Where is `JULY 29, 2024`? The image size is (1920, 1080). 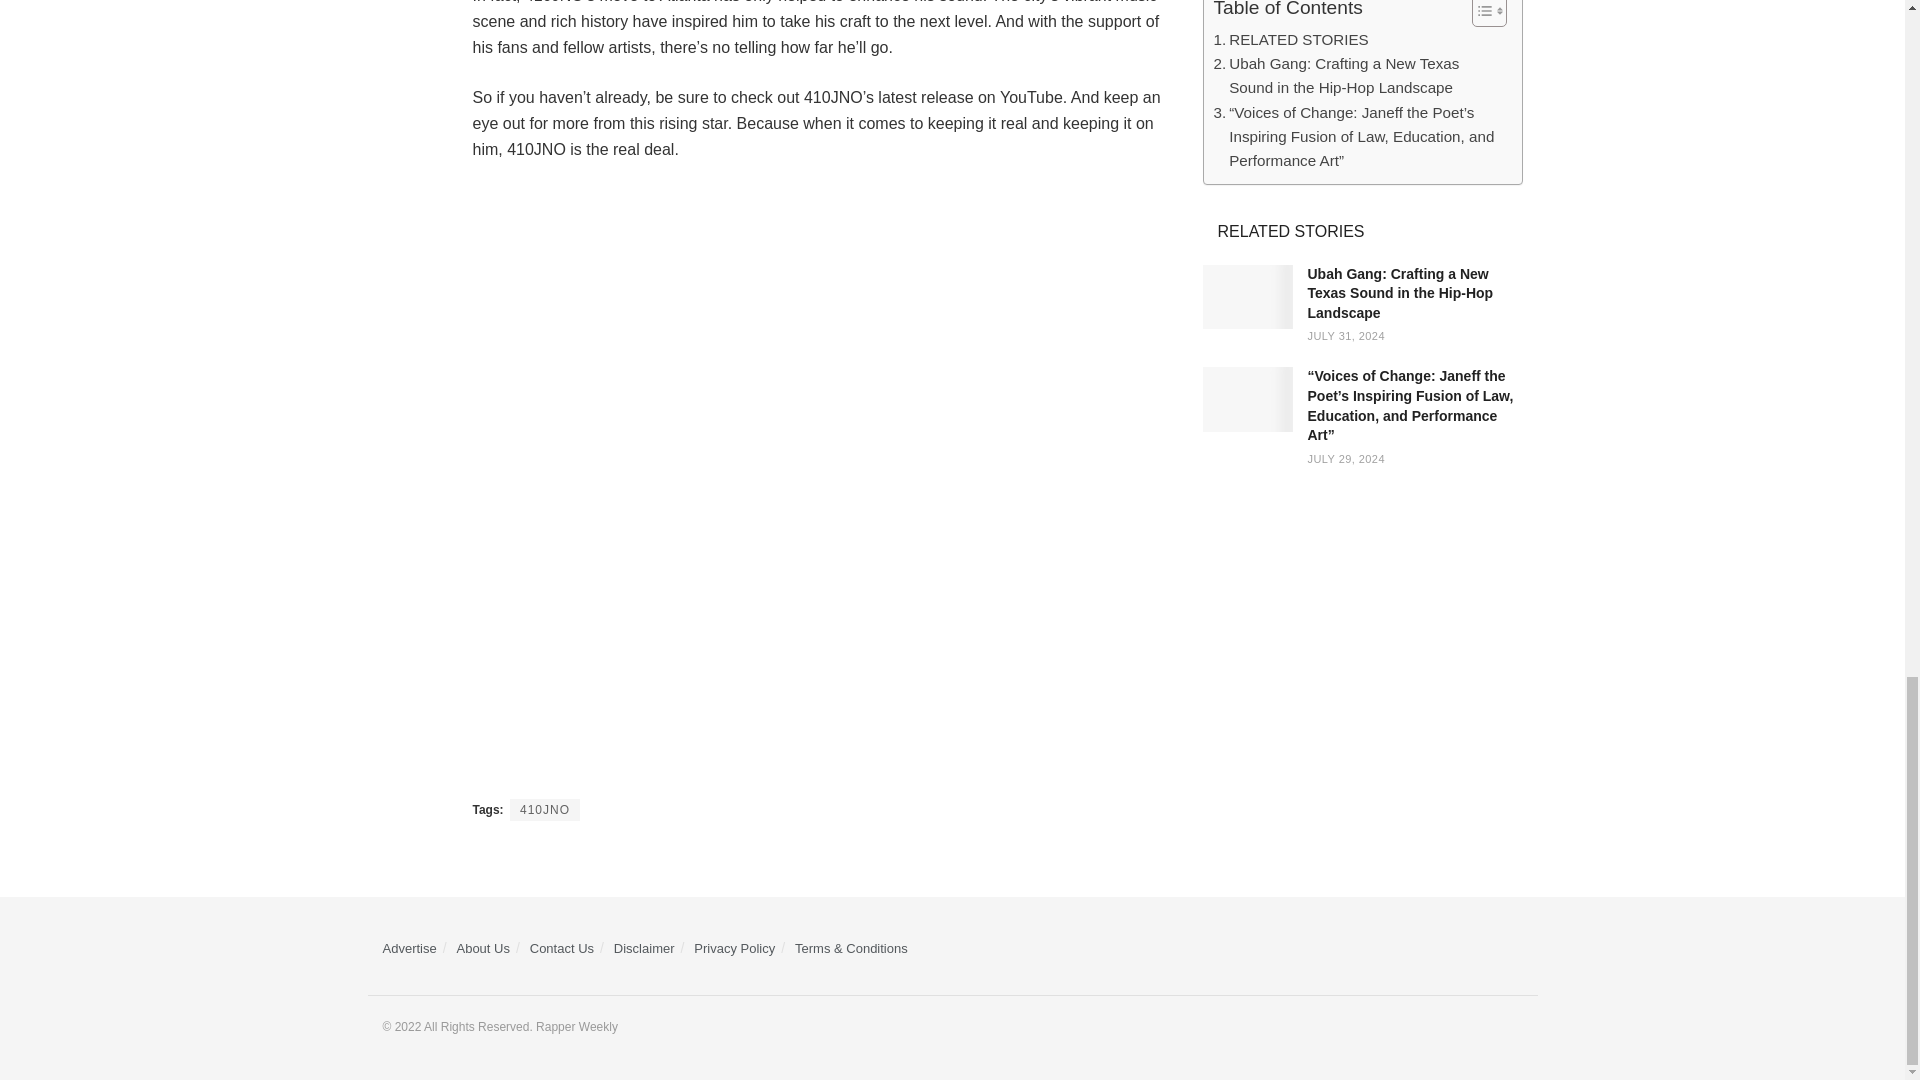 JULY 29, 2024 is located at coordinates (1346, 458).